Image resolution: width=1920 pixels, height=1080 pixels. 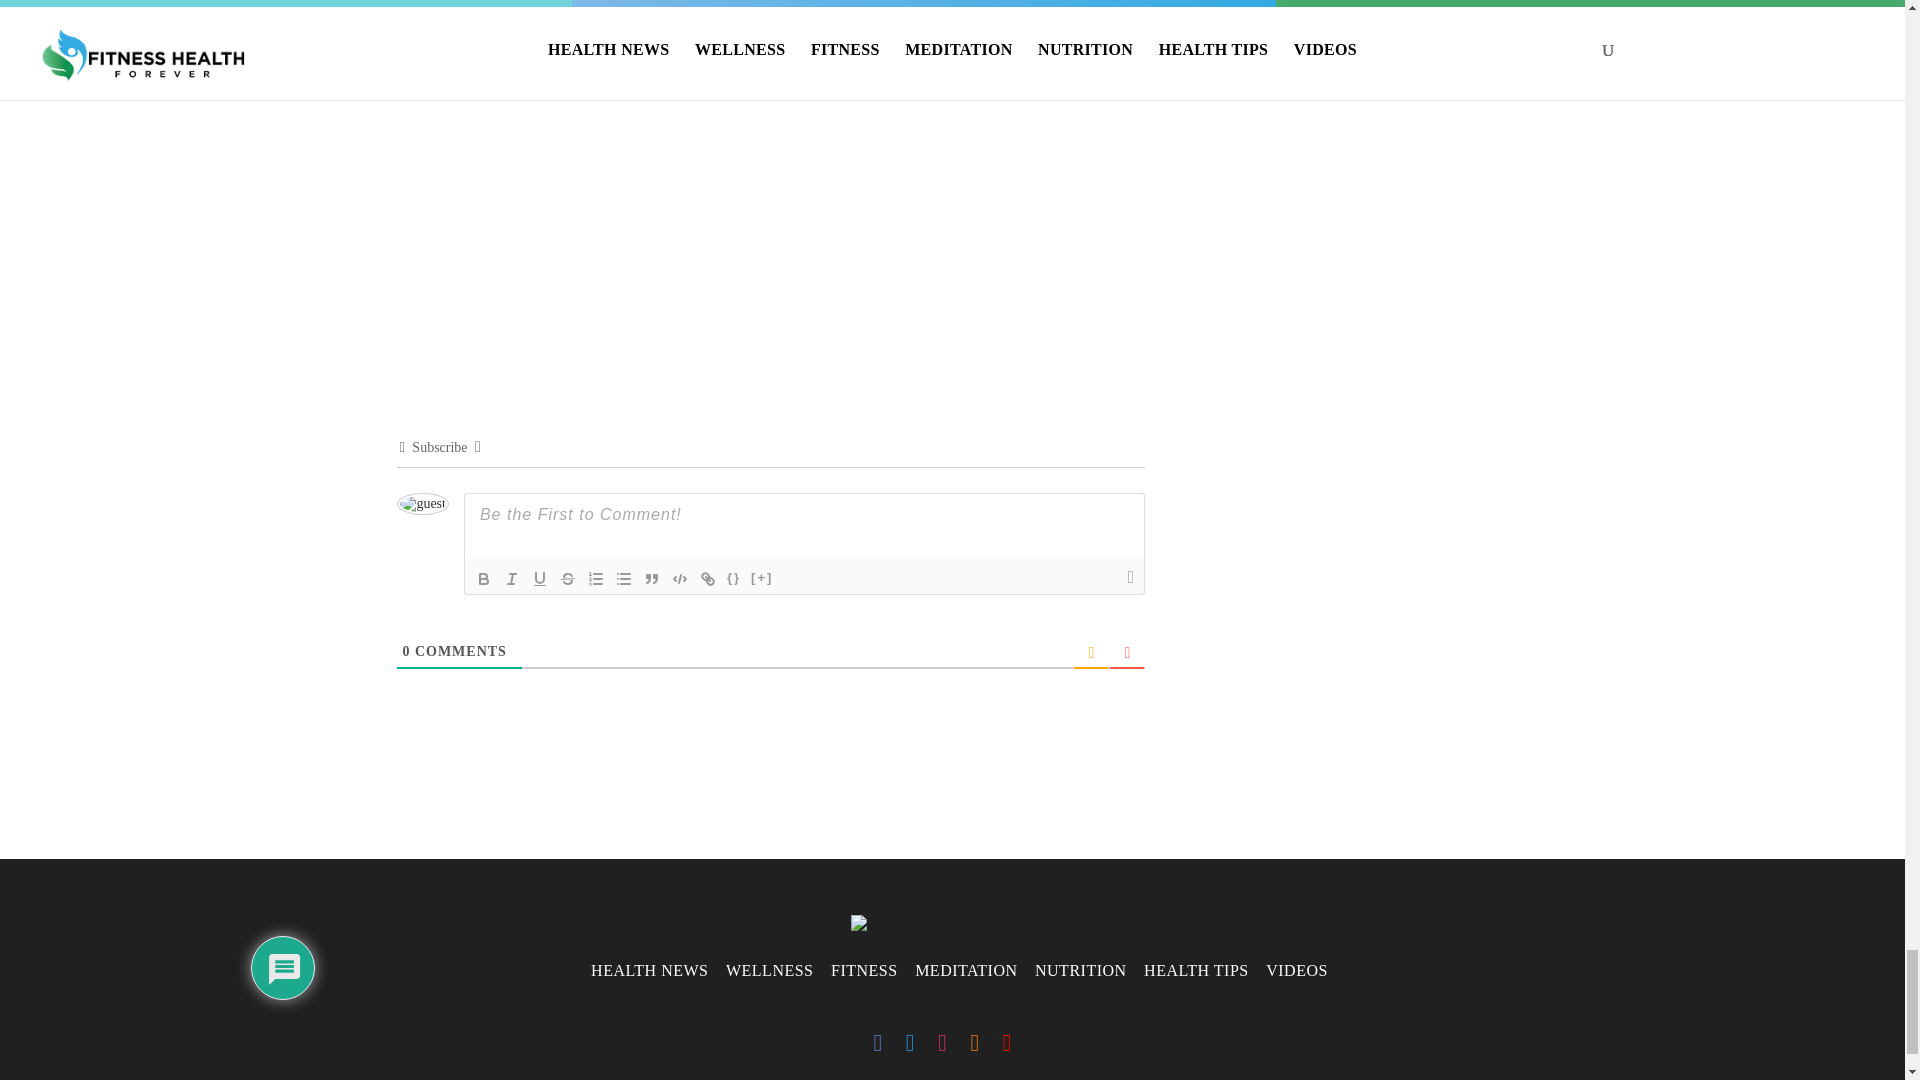 What do you see at coordinates (568, 578) in the screenshot?
I see `Strike` at bounding box center [568, 578].